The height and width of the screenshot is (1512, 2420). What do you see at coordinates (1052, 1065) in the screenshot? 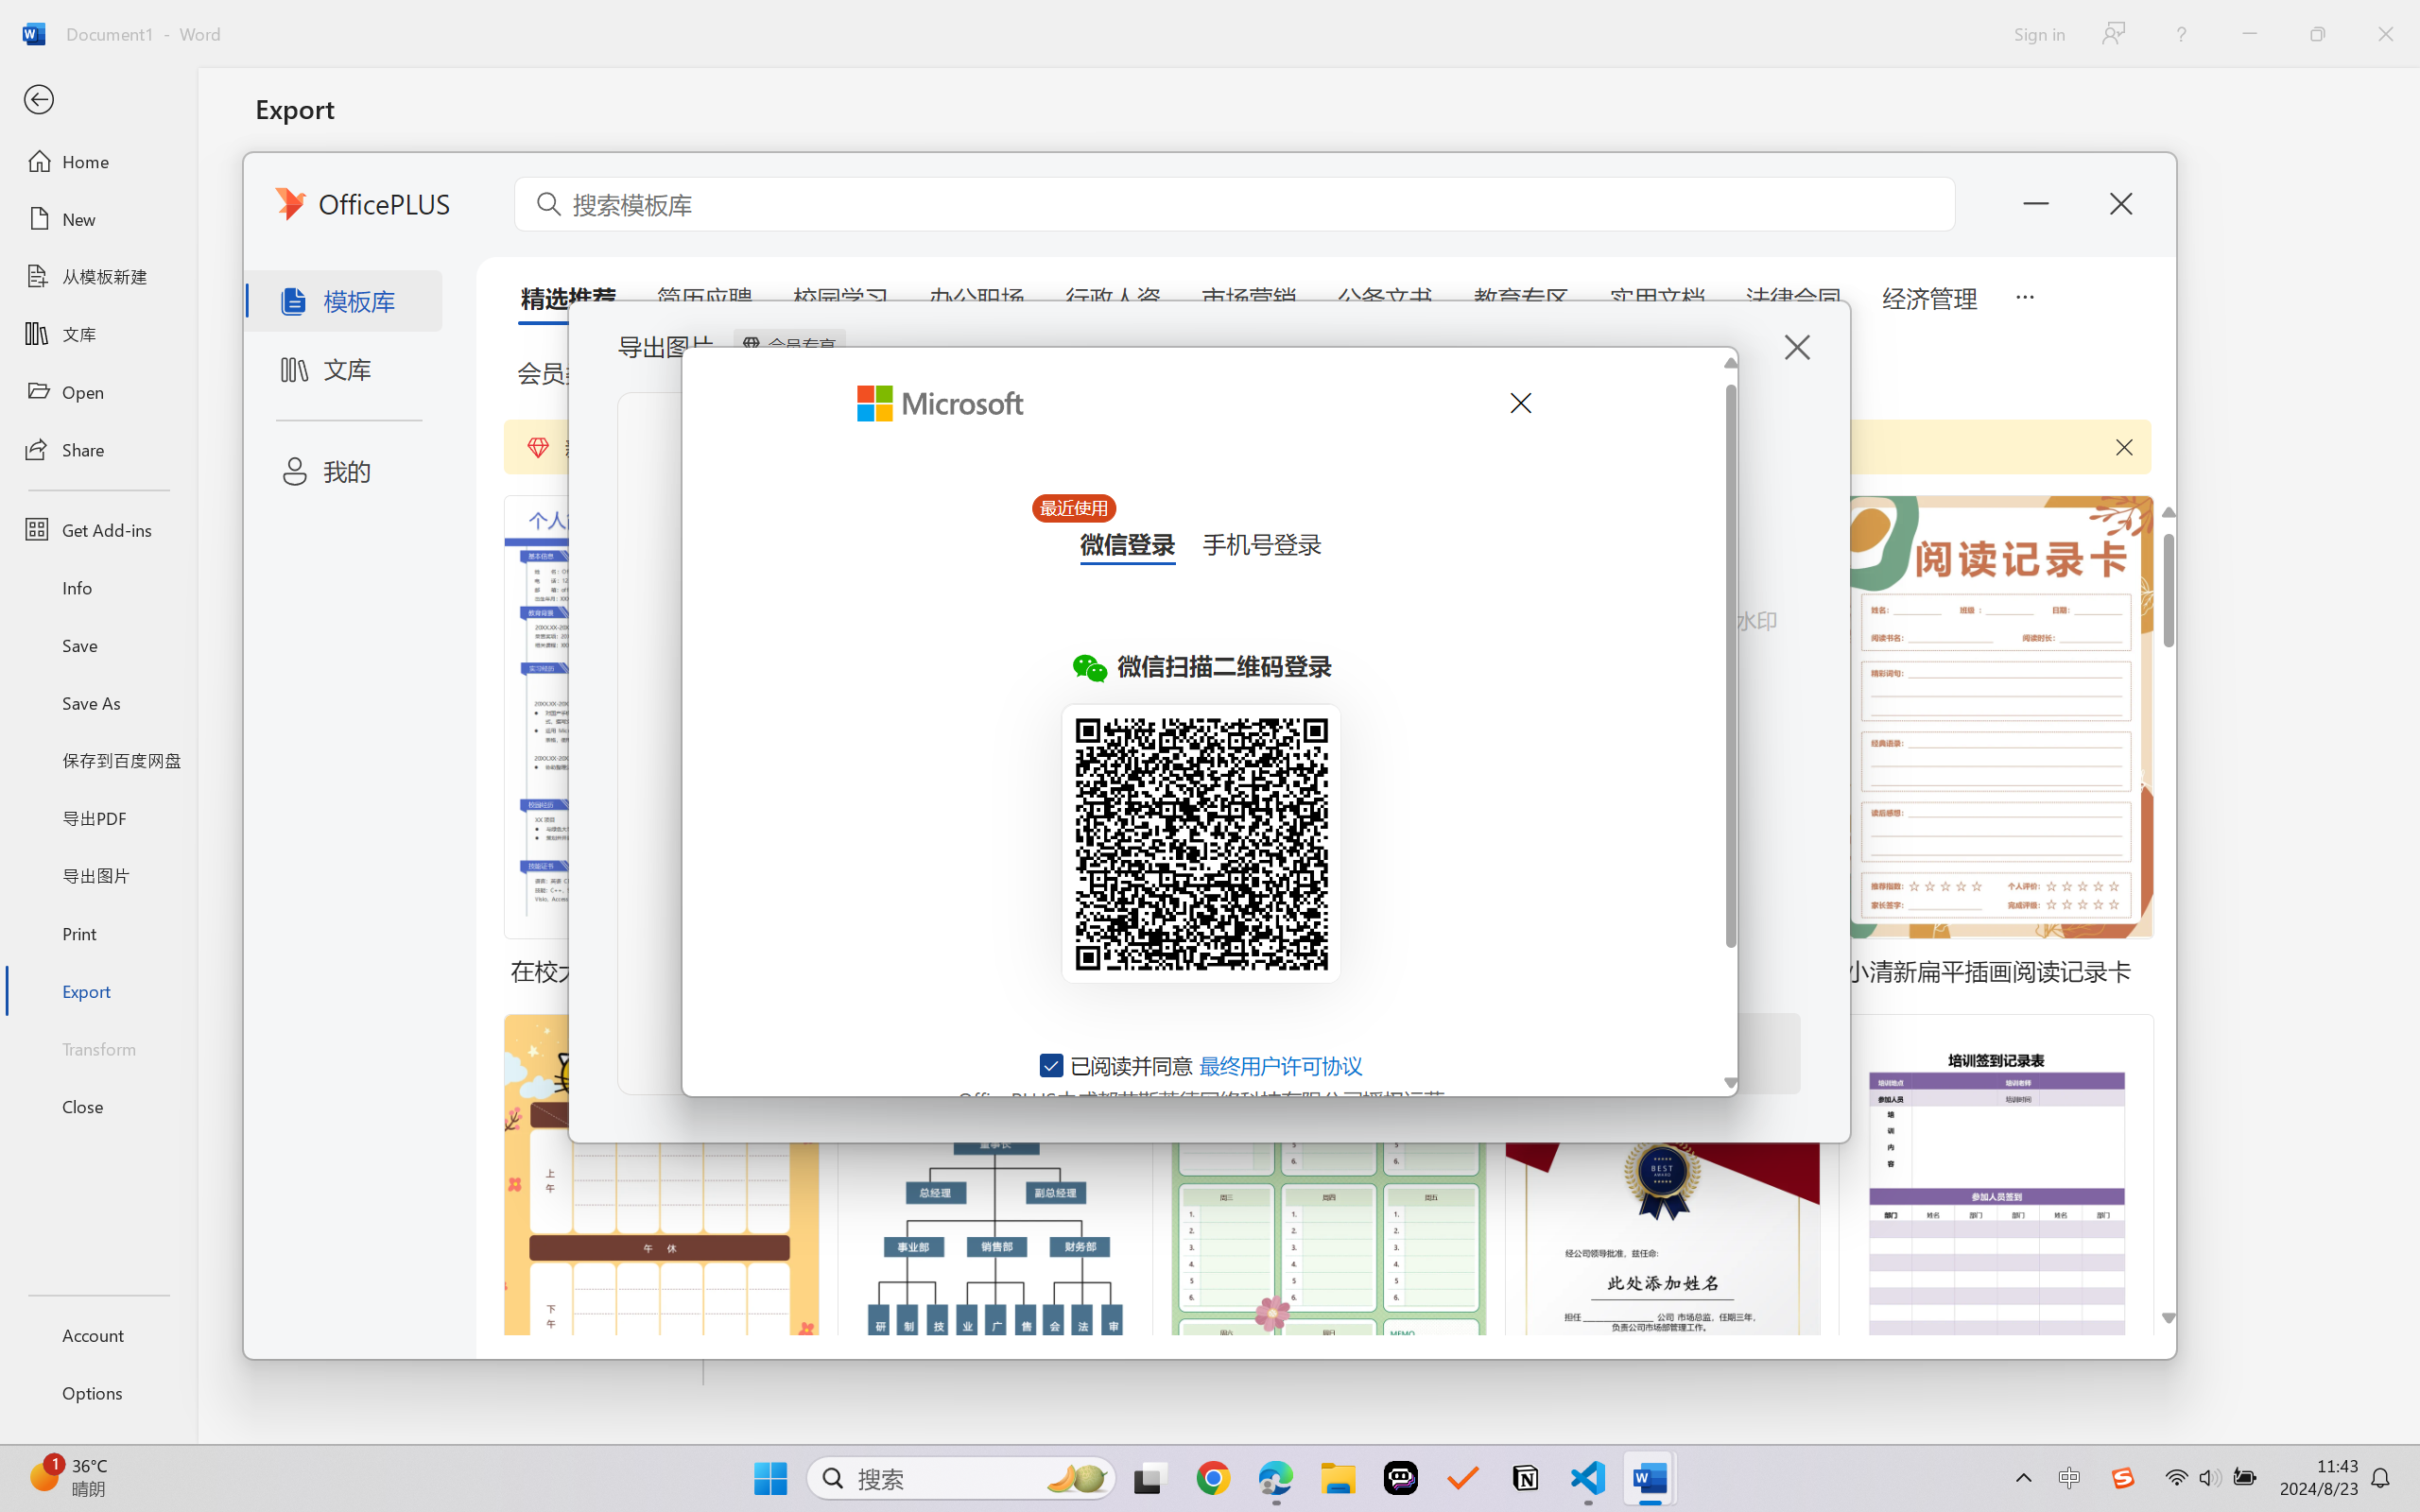
I see `AutomationID: checkbox-14` at bounding box center [1052, 1065].